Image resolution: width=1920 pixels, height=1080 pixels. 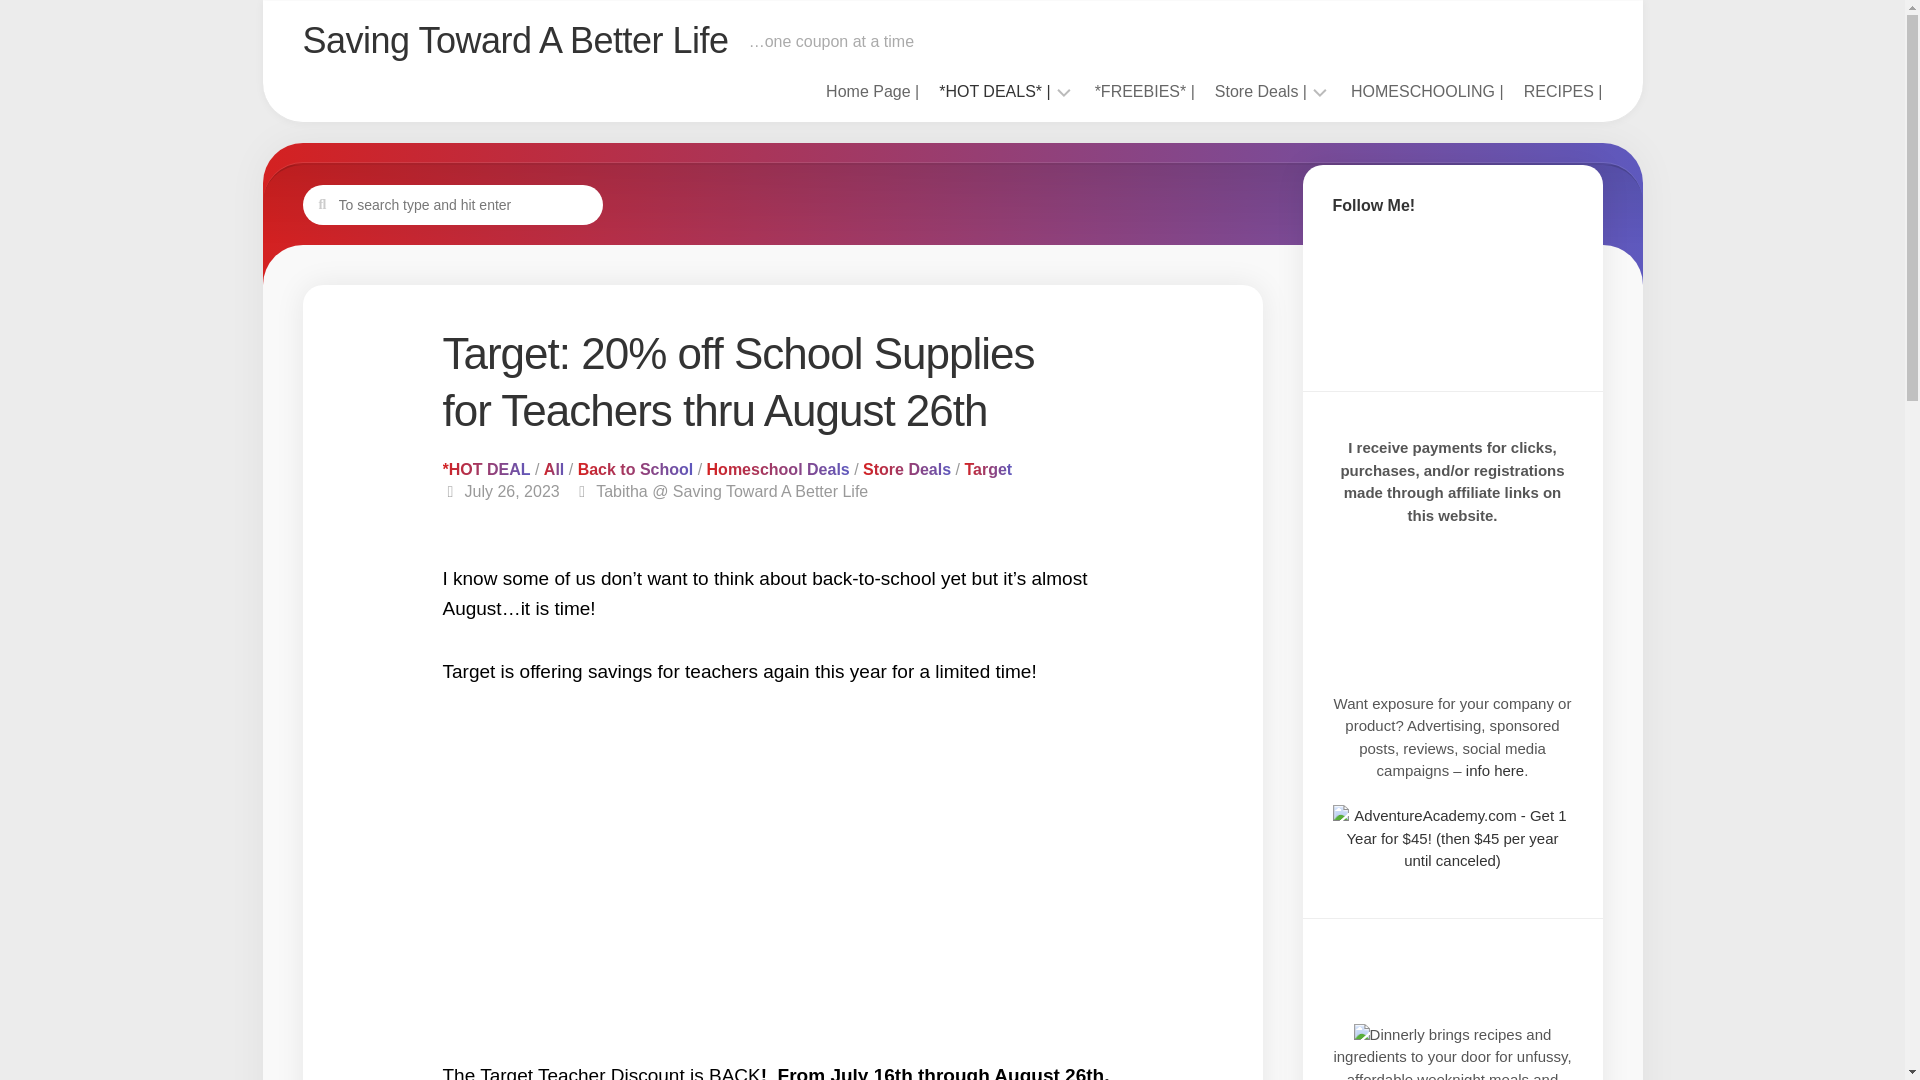 What do you see at coordinates (1261, 92) in the screenshot?
I see `Store Deals` at bounding box center [1261, 92].